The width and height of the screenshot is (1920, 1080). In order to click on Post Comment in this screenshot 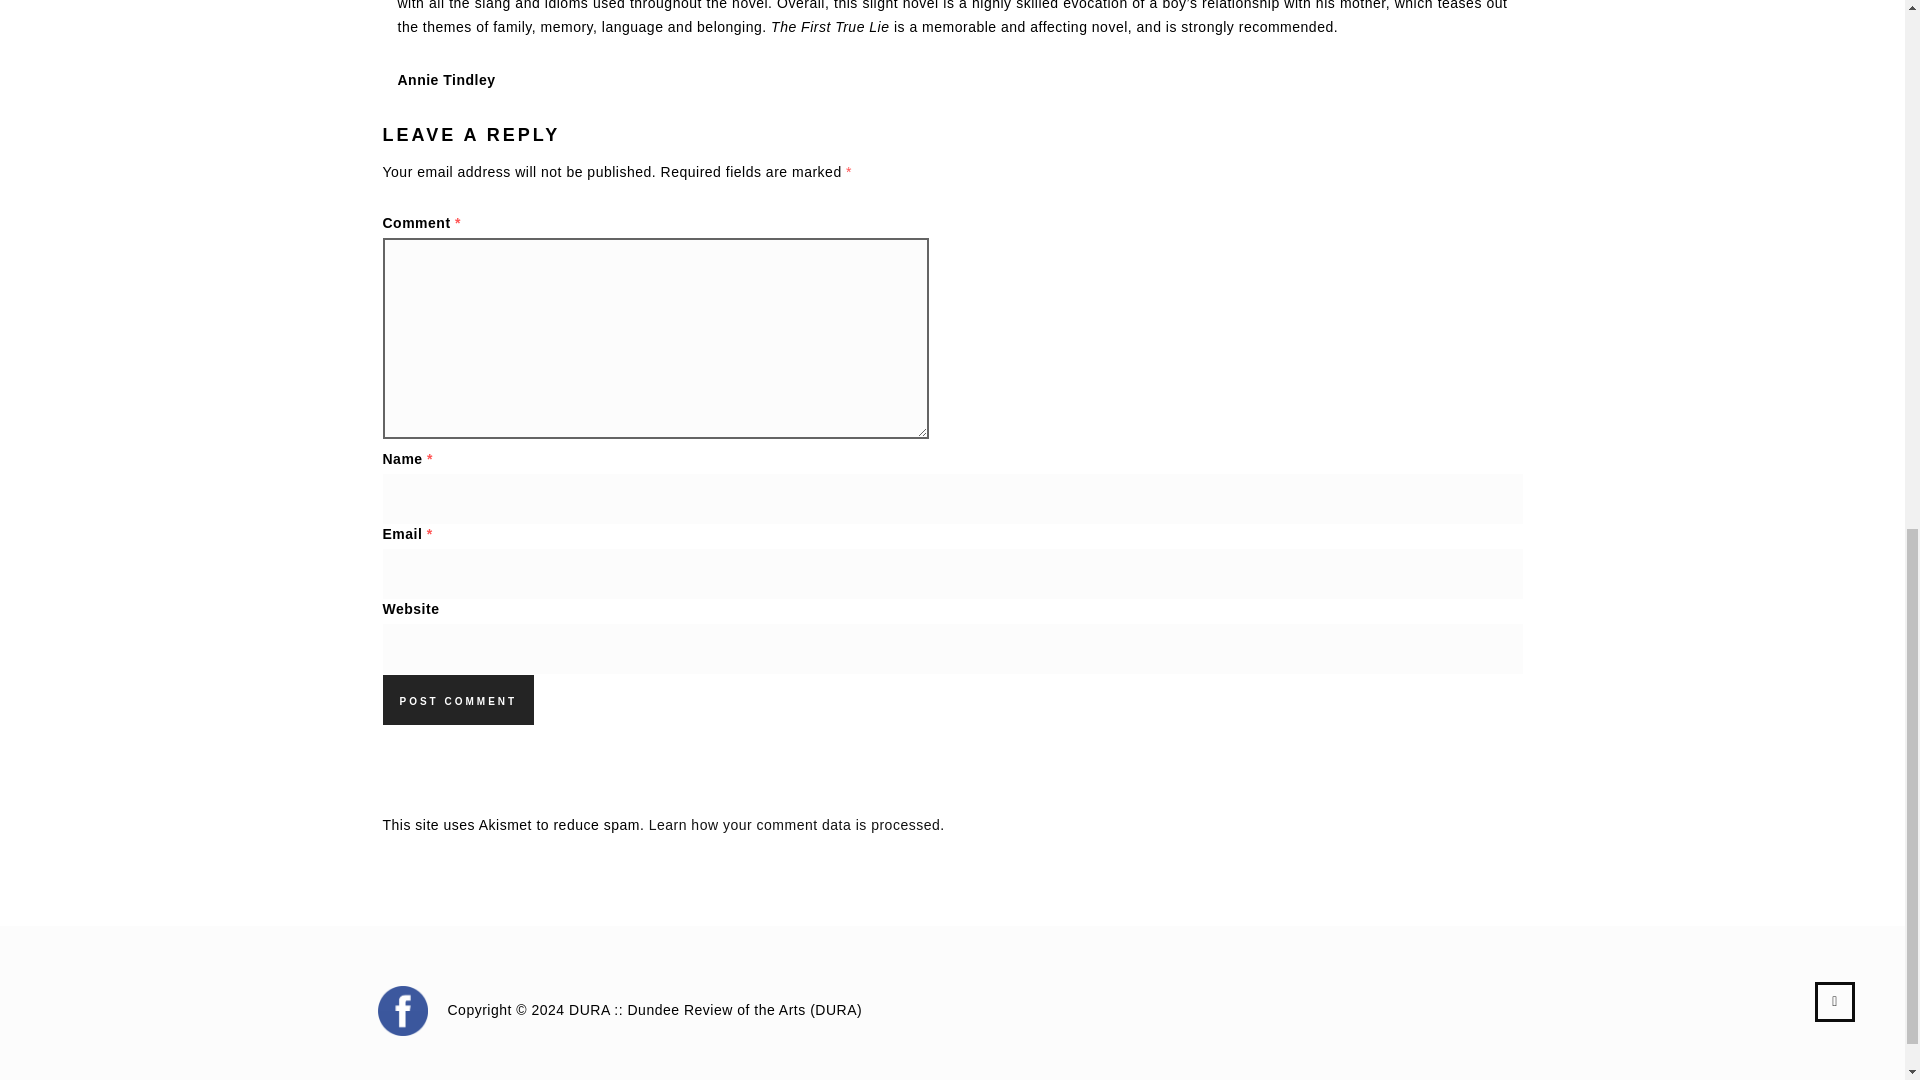, I will do `click(458, 700)`.